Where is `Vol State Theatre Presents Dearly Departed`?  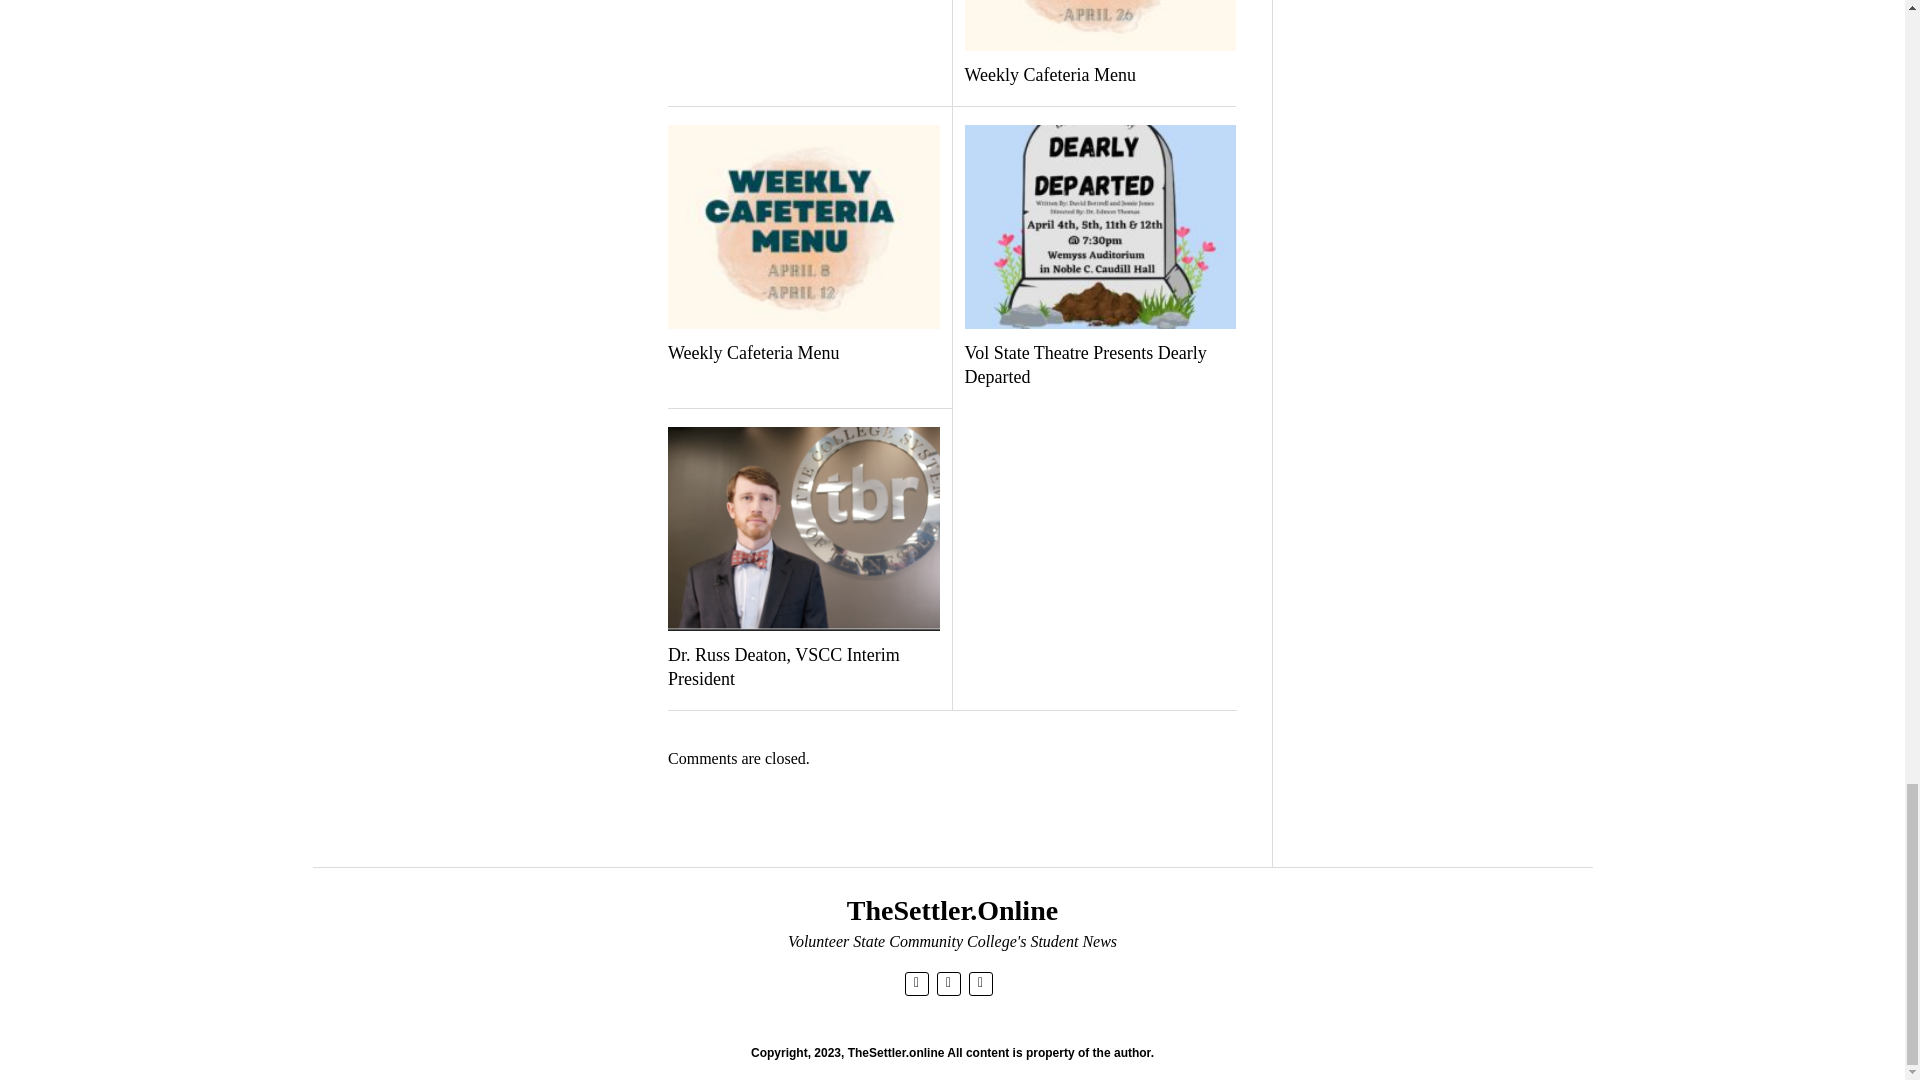 Vol State Theatre Presents Dearly Departed is located at coordinates (1098, 366).